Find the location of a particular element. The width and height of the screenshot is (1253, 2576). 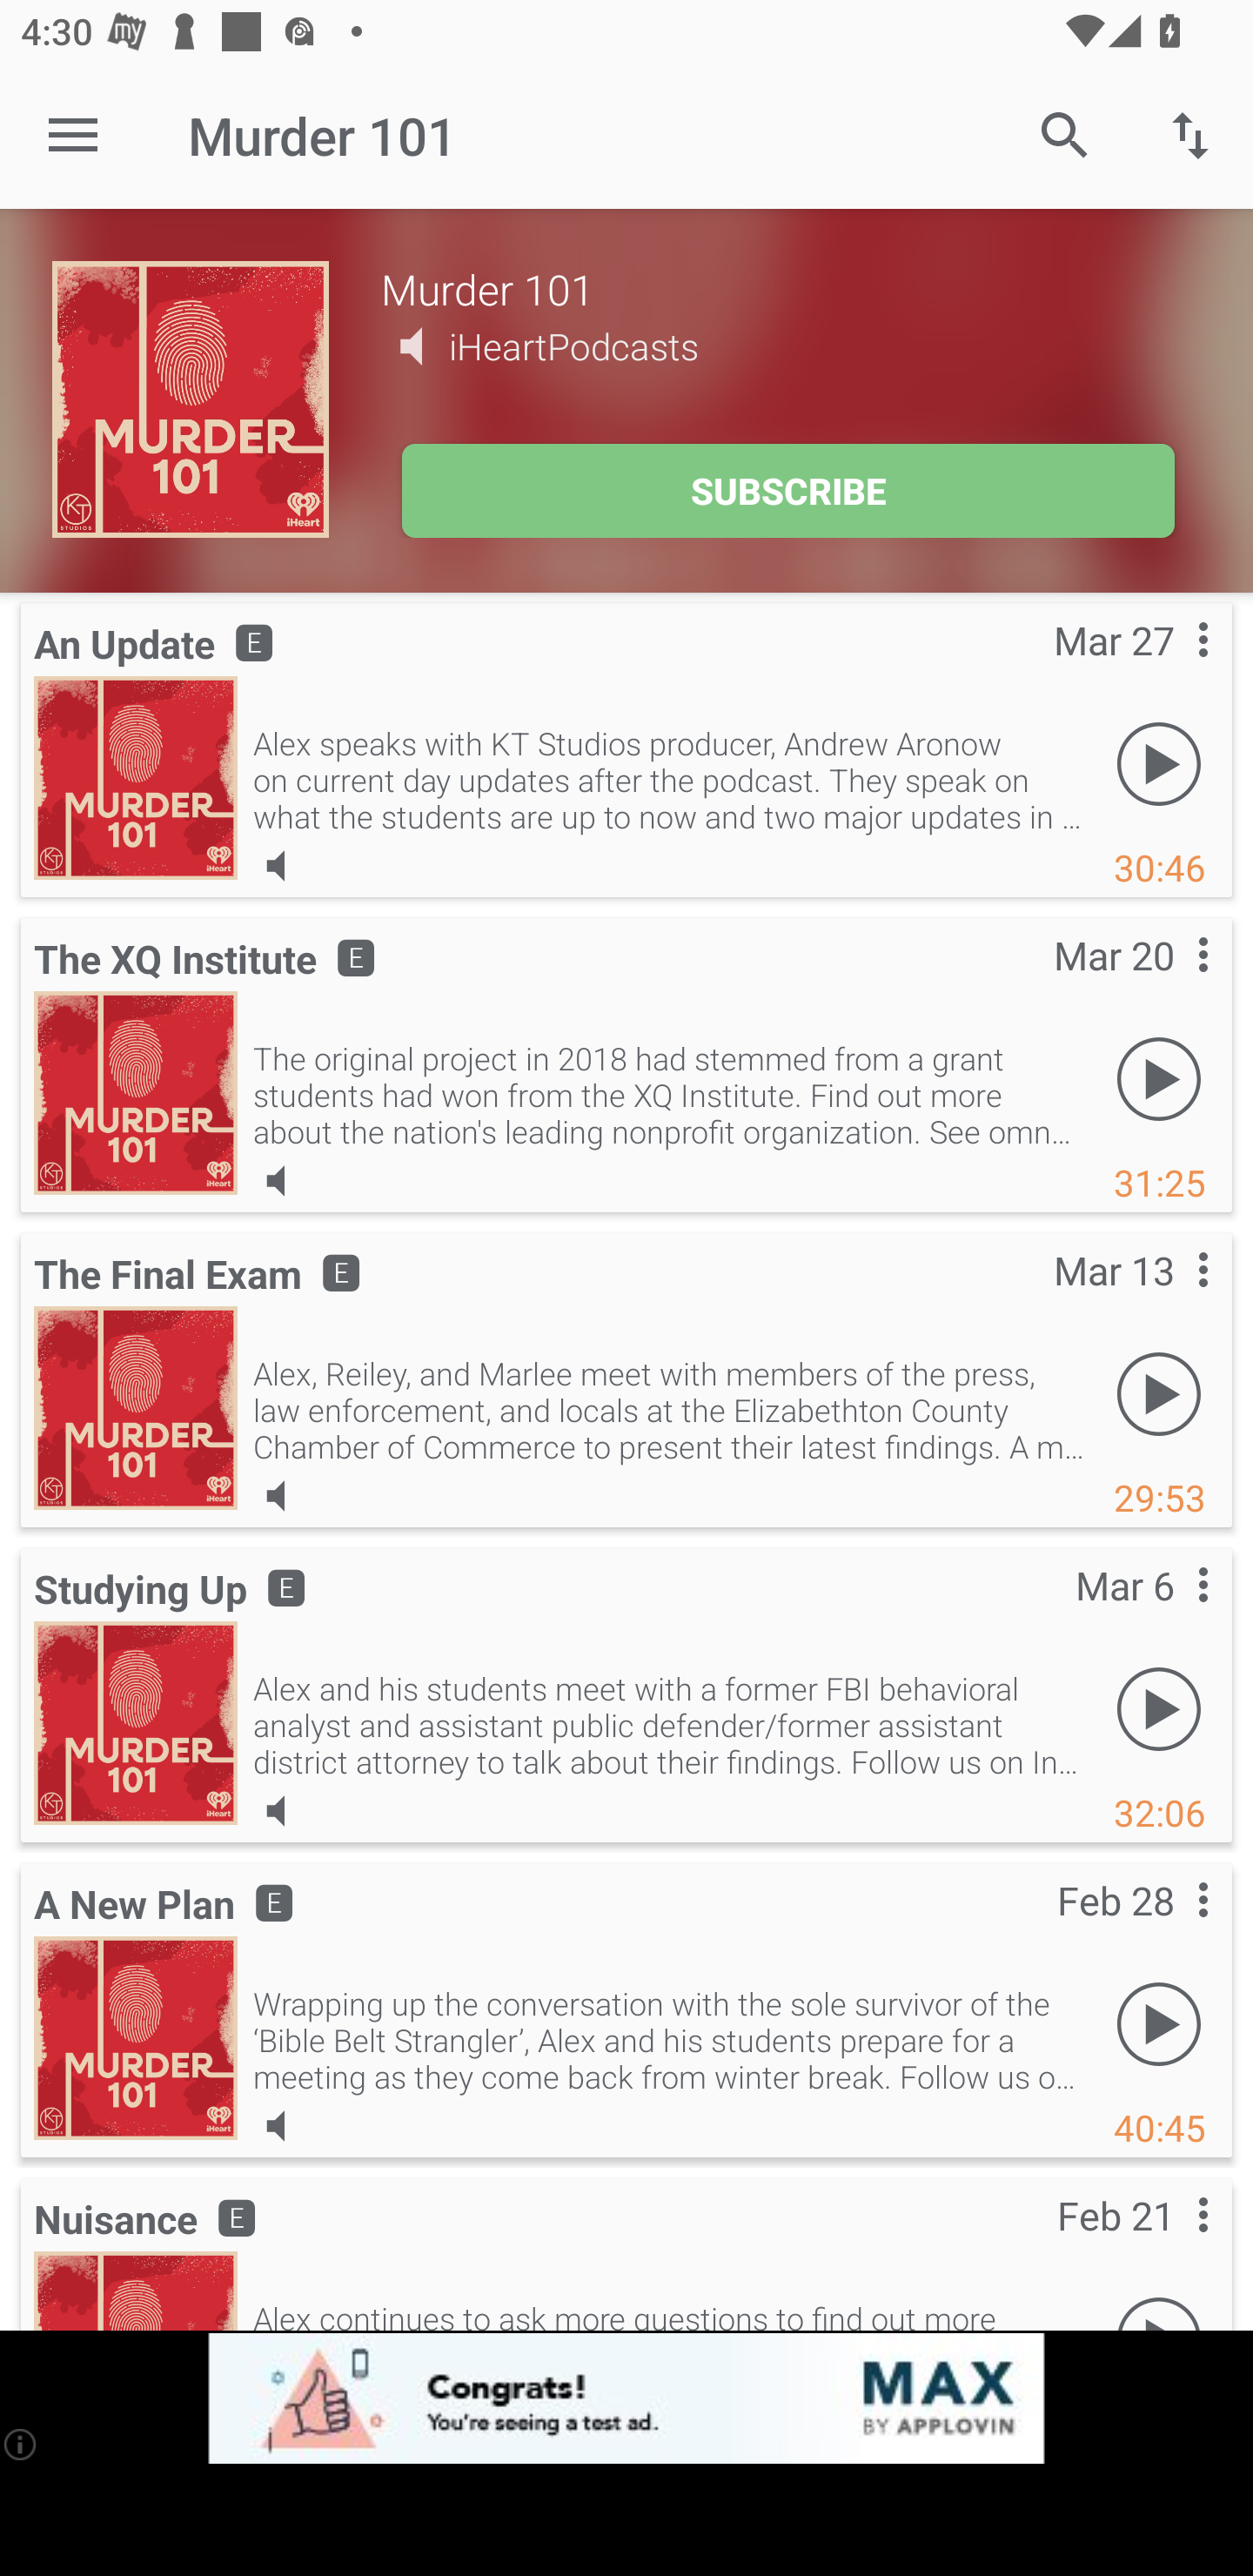

Contextual menu is located at coordinates (1169, 983).